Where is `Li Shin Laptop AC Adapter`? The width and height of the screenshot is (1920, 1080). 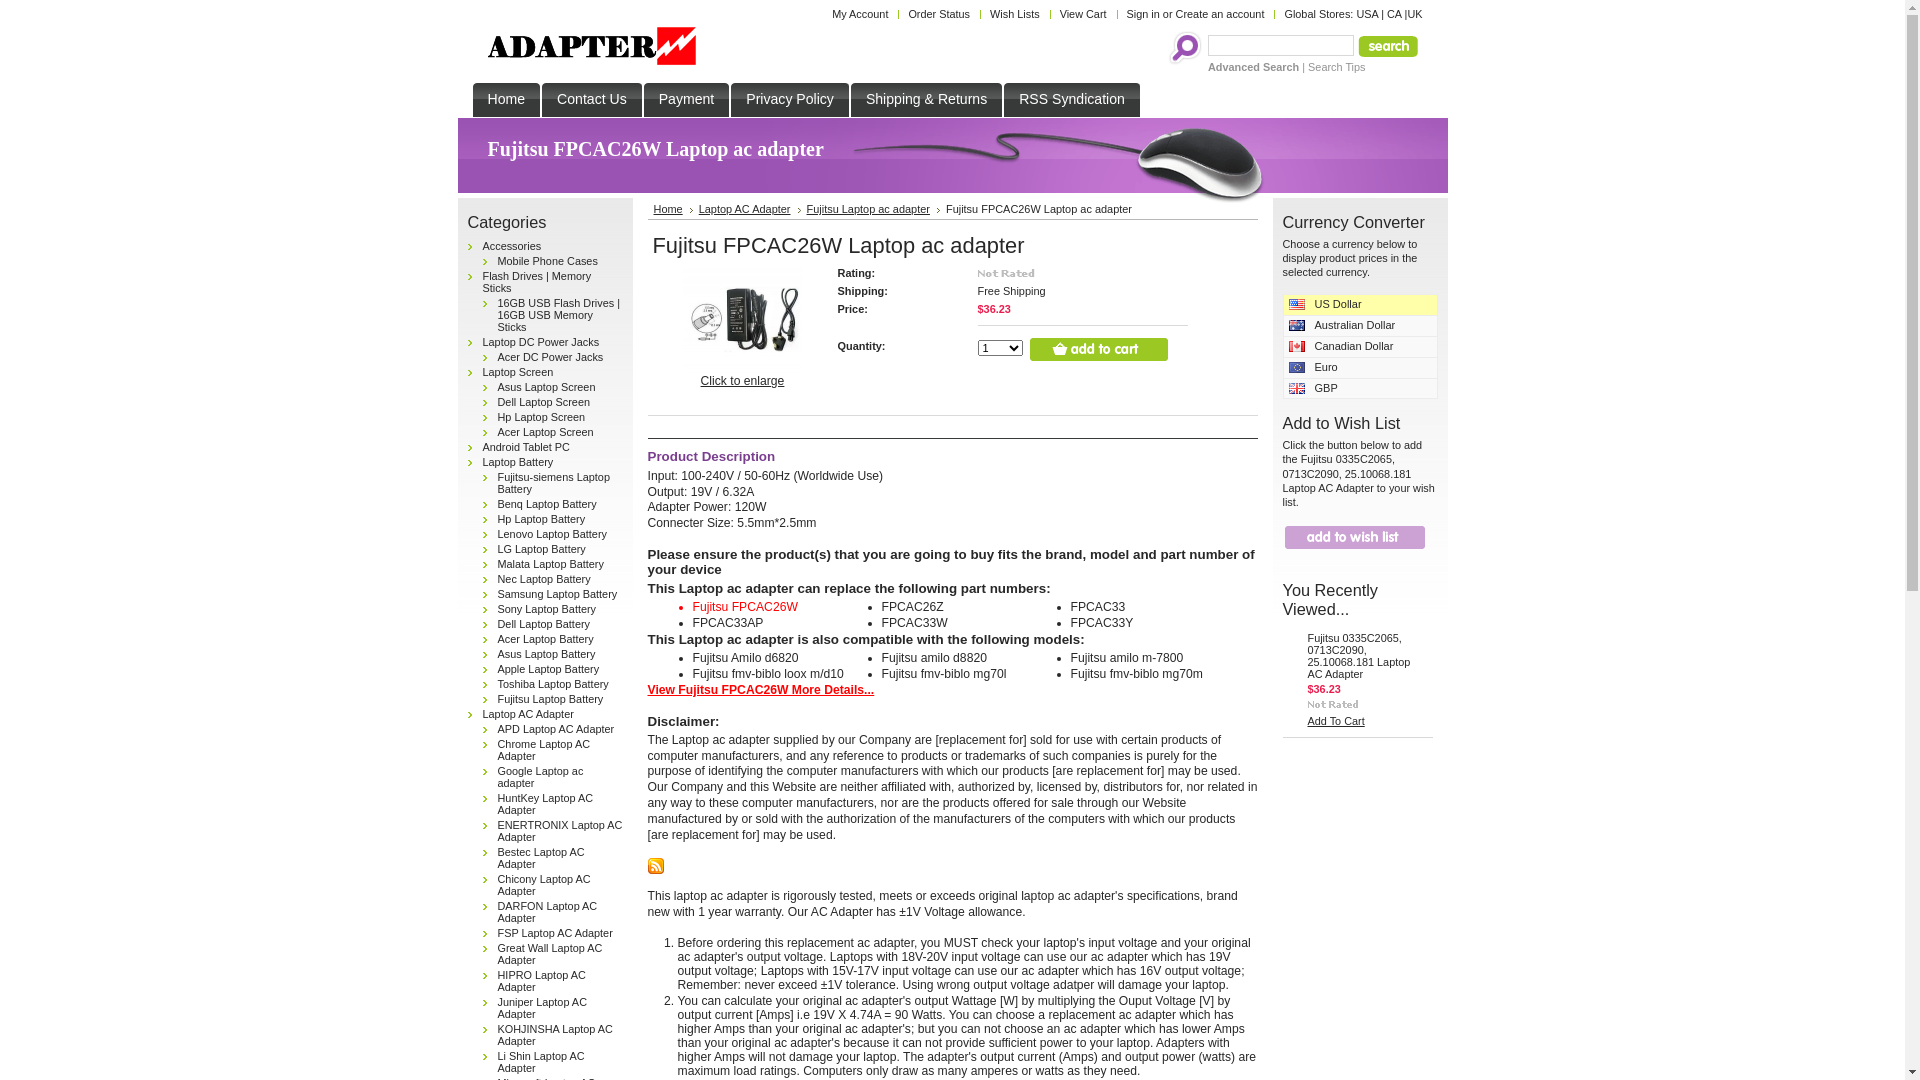 Li Shin Laptop AC Adapter is located at coordinates (542, 1062).